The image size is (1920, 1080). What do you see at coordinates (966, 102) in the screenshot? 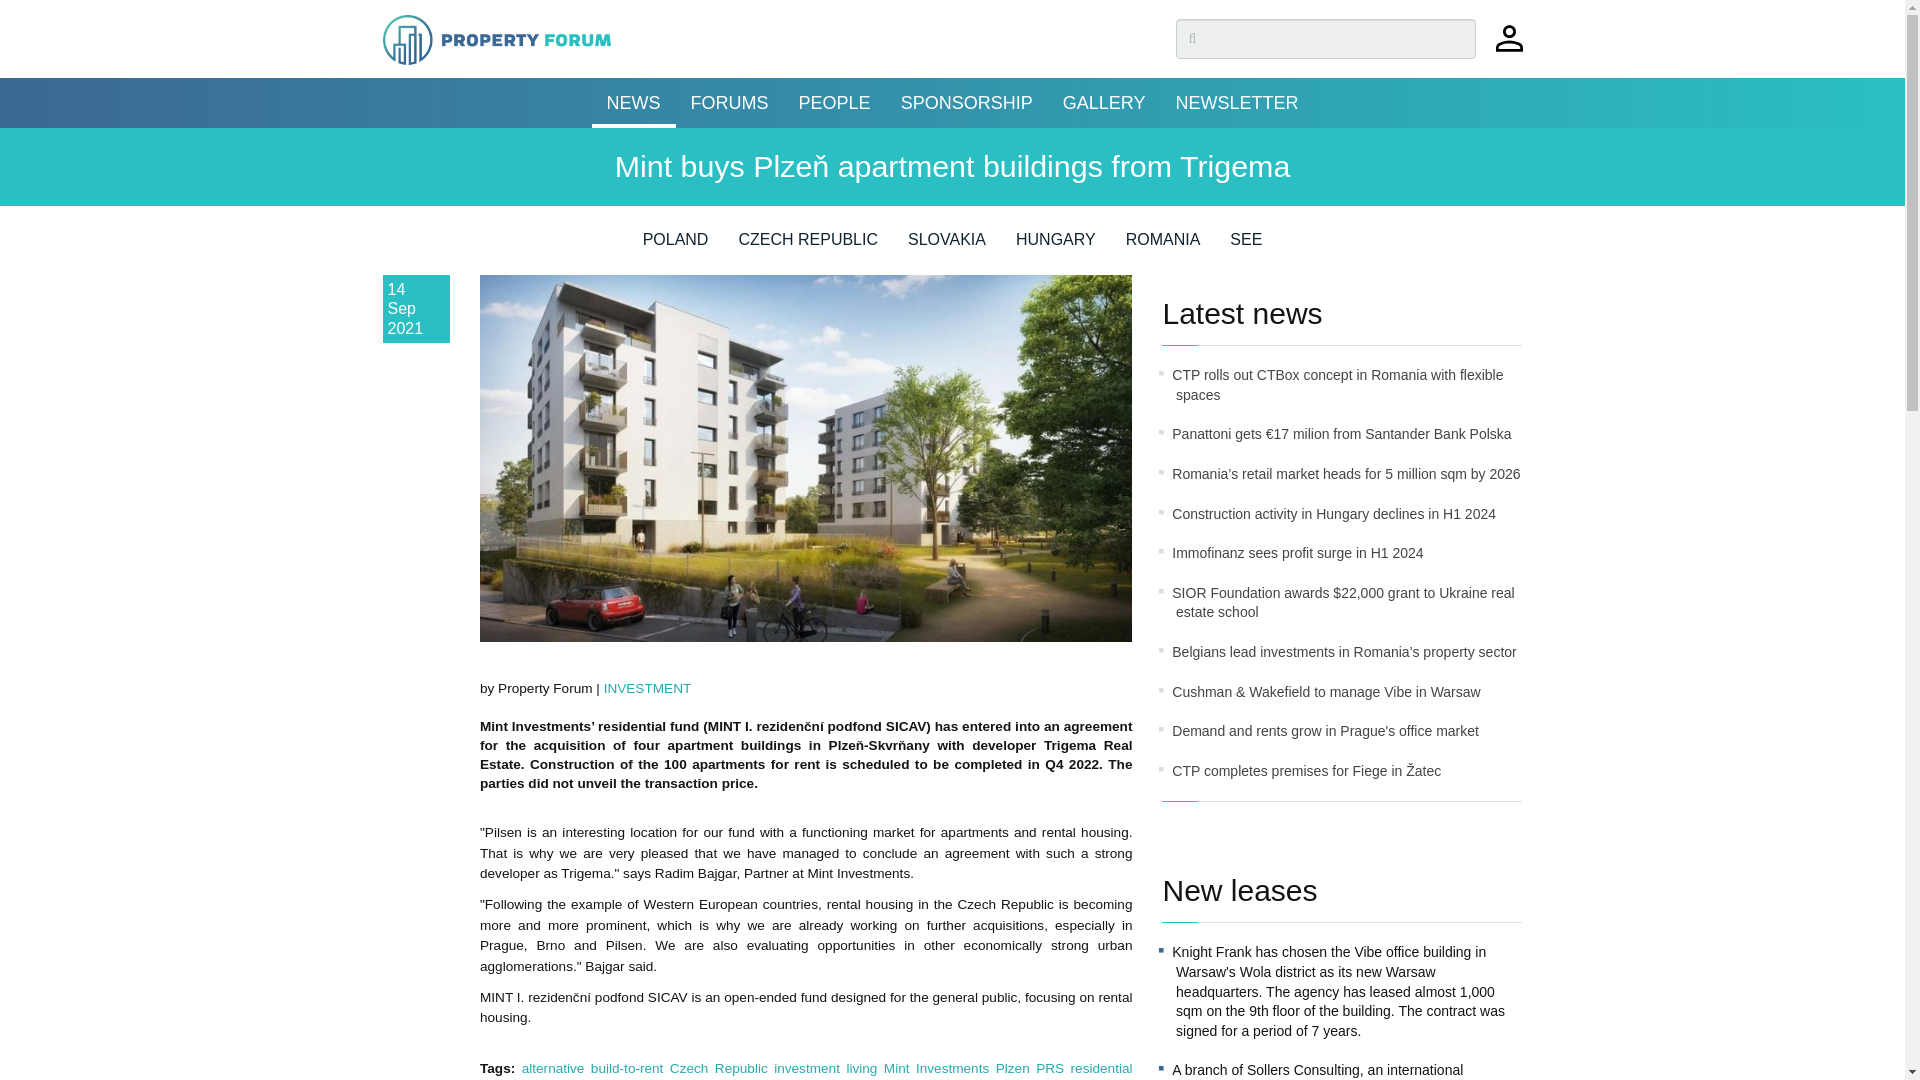
I see `SPONSORSHIP` at bounding box center [966, 102].